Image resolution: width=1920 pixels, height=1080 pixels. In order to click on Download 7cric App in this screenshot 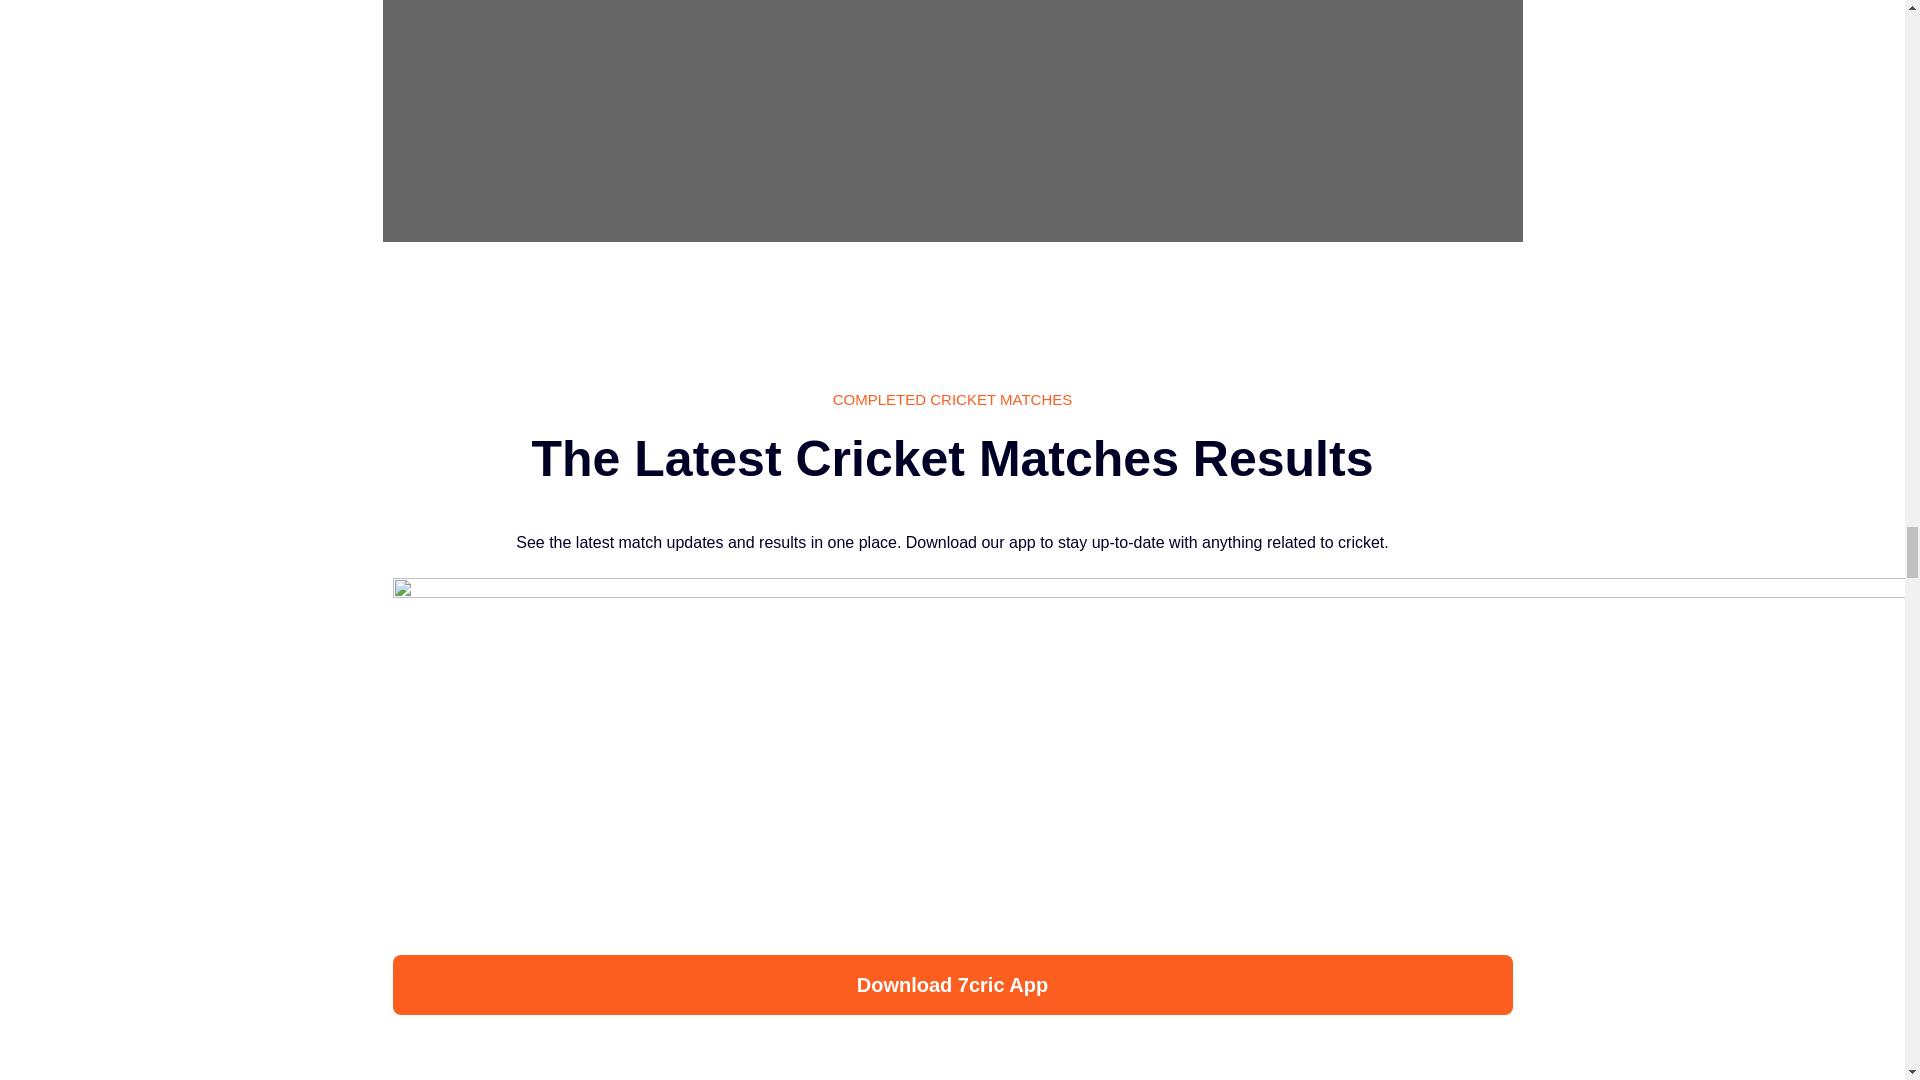, I will do `click(952, 984)`.